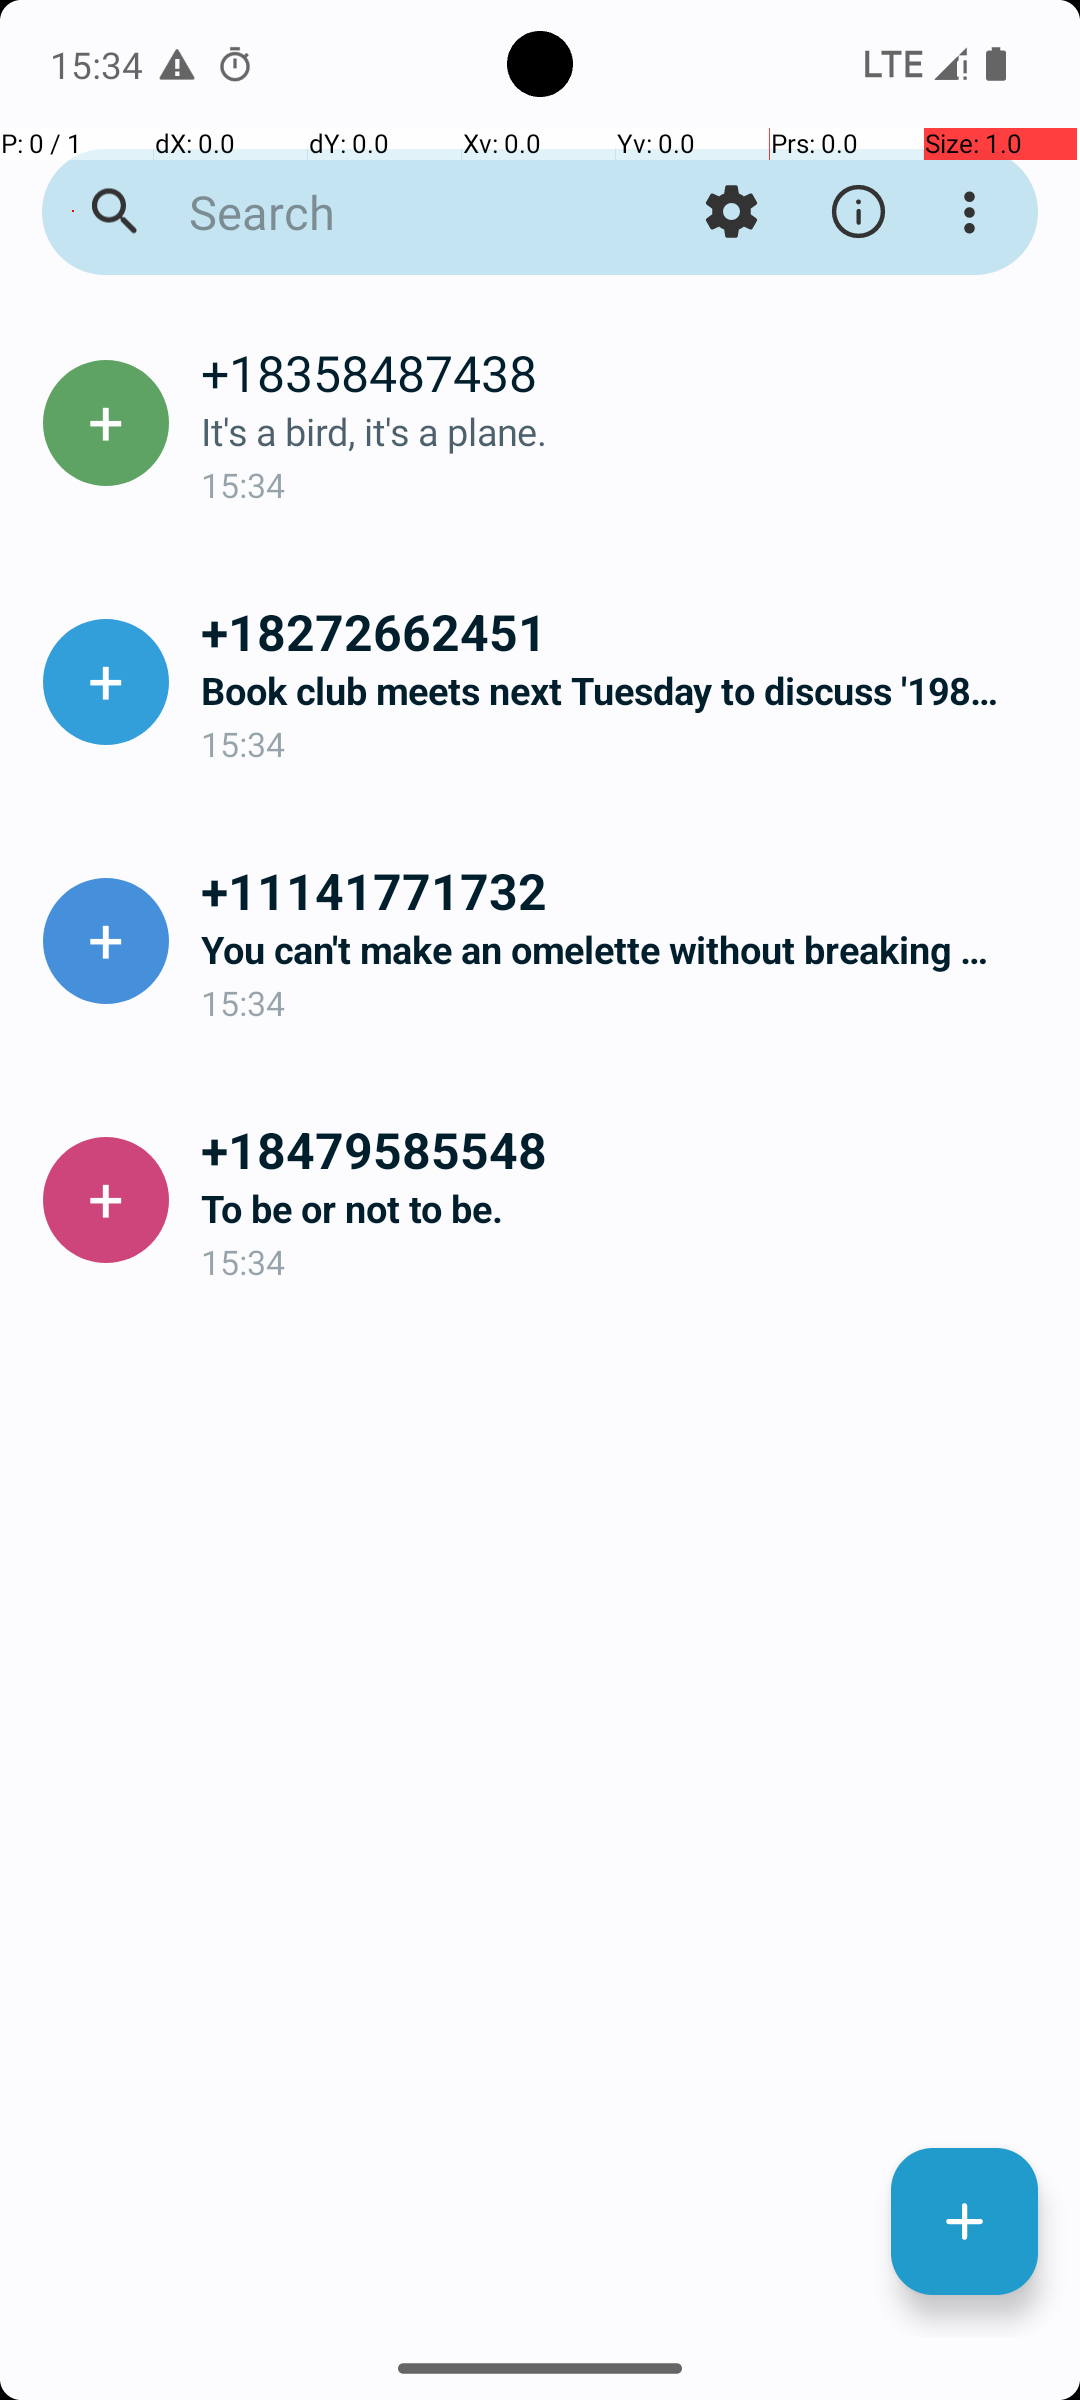 This screenshot has height=2400, width=1080. I want to click on +18479585548, so click(624, 1149).